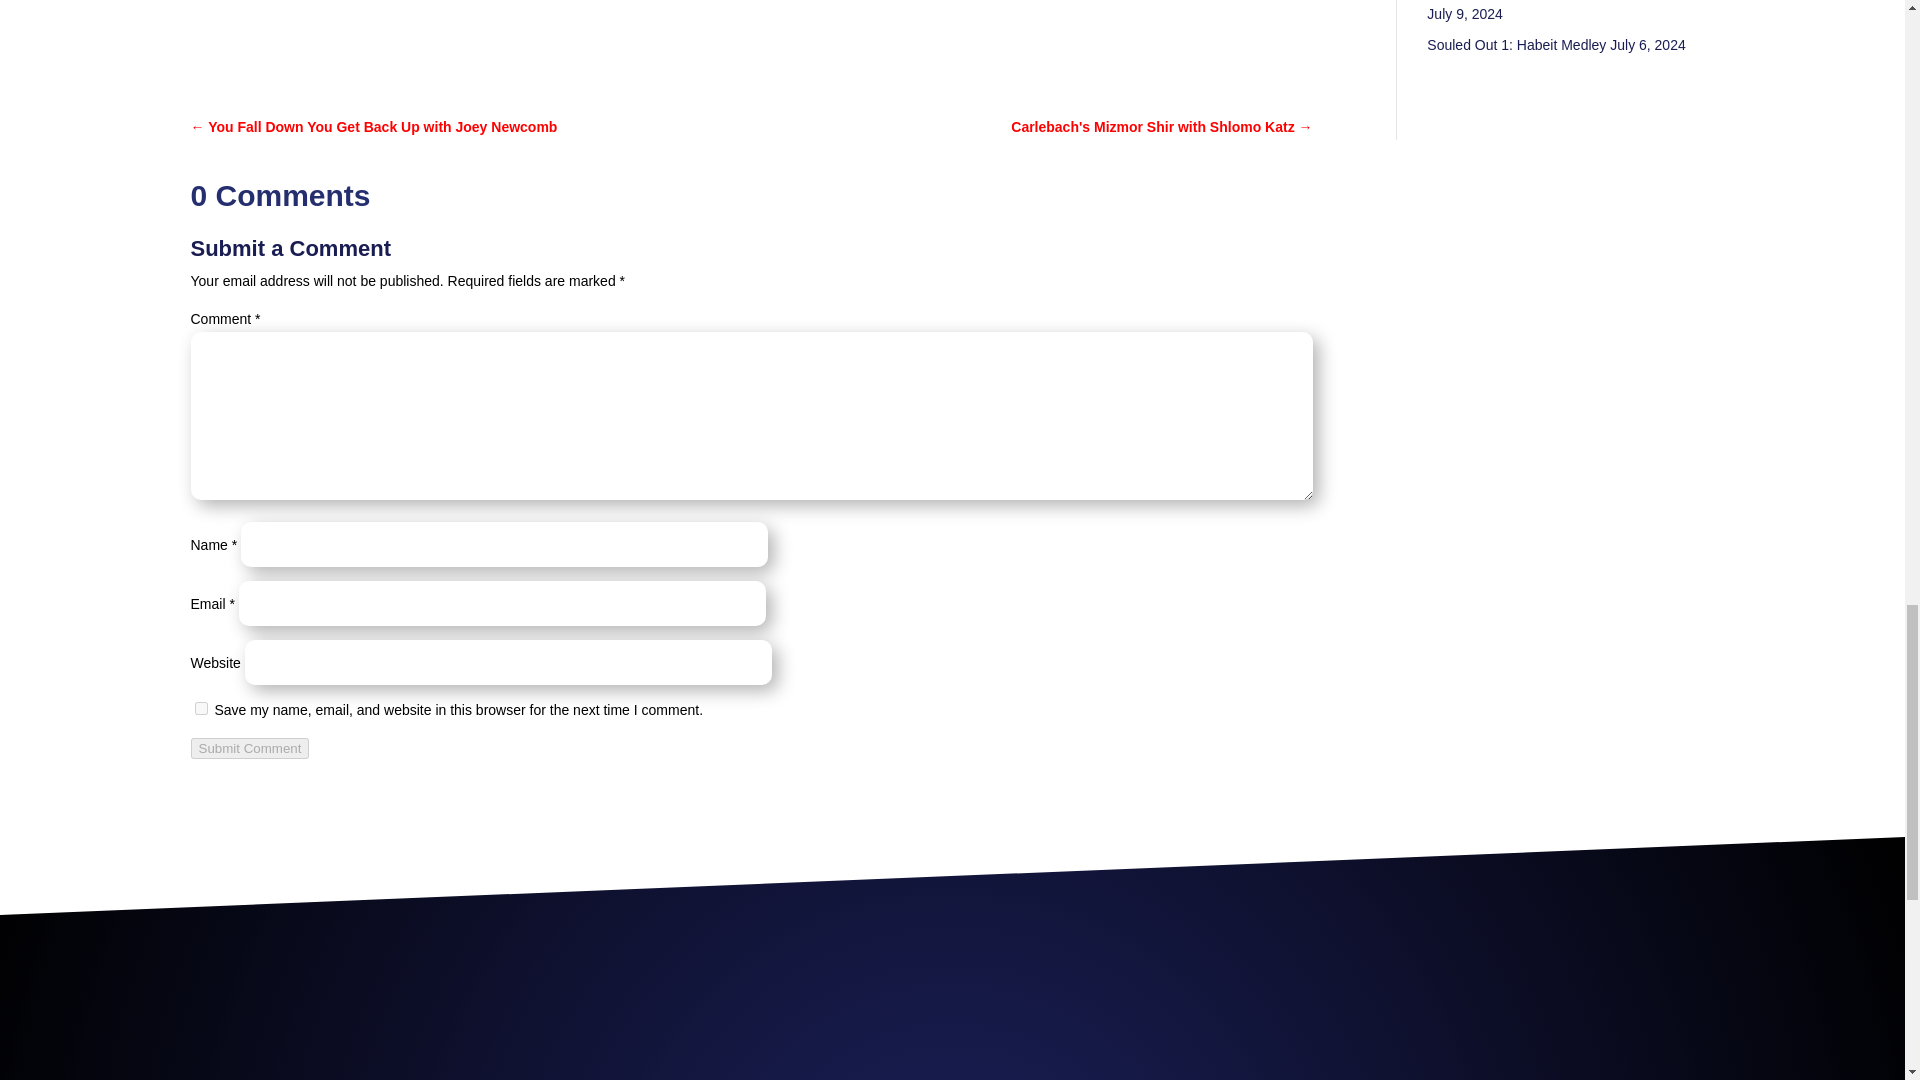 Image resolution: width=1920 pixels, height=1080 pixels. What do you see at coordinates (250, 748) in the screenshot?
I see `Submit Comment` at bounding box center [250, 748].